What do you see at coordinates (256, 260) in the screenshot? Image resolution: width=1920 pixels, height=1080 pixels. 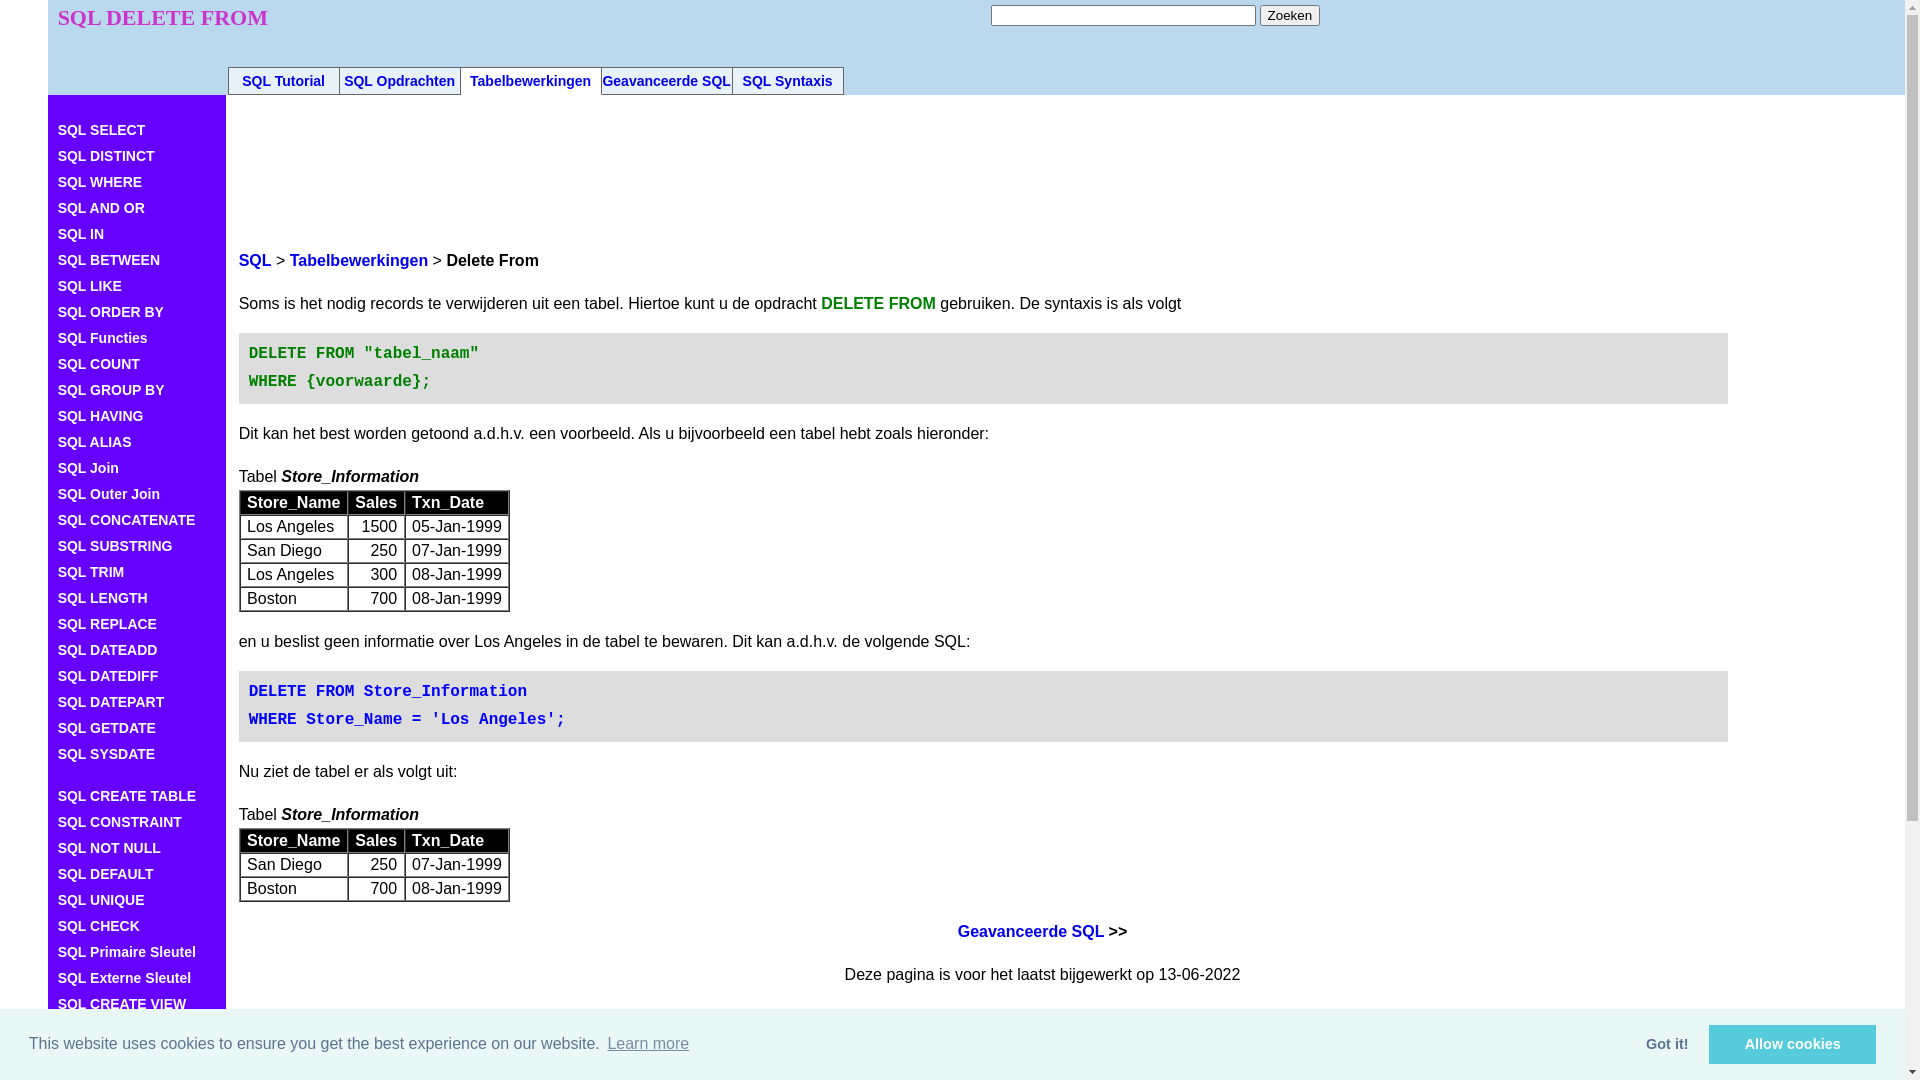 I see `SQL` at bounding box center [256, 260].